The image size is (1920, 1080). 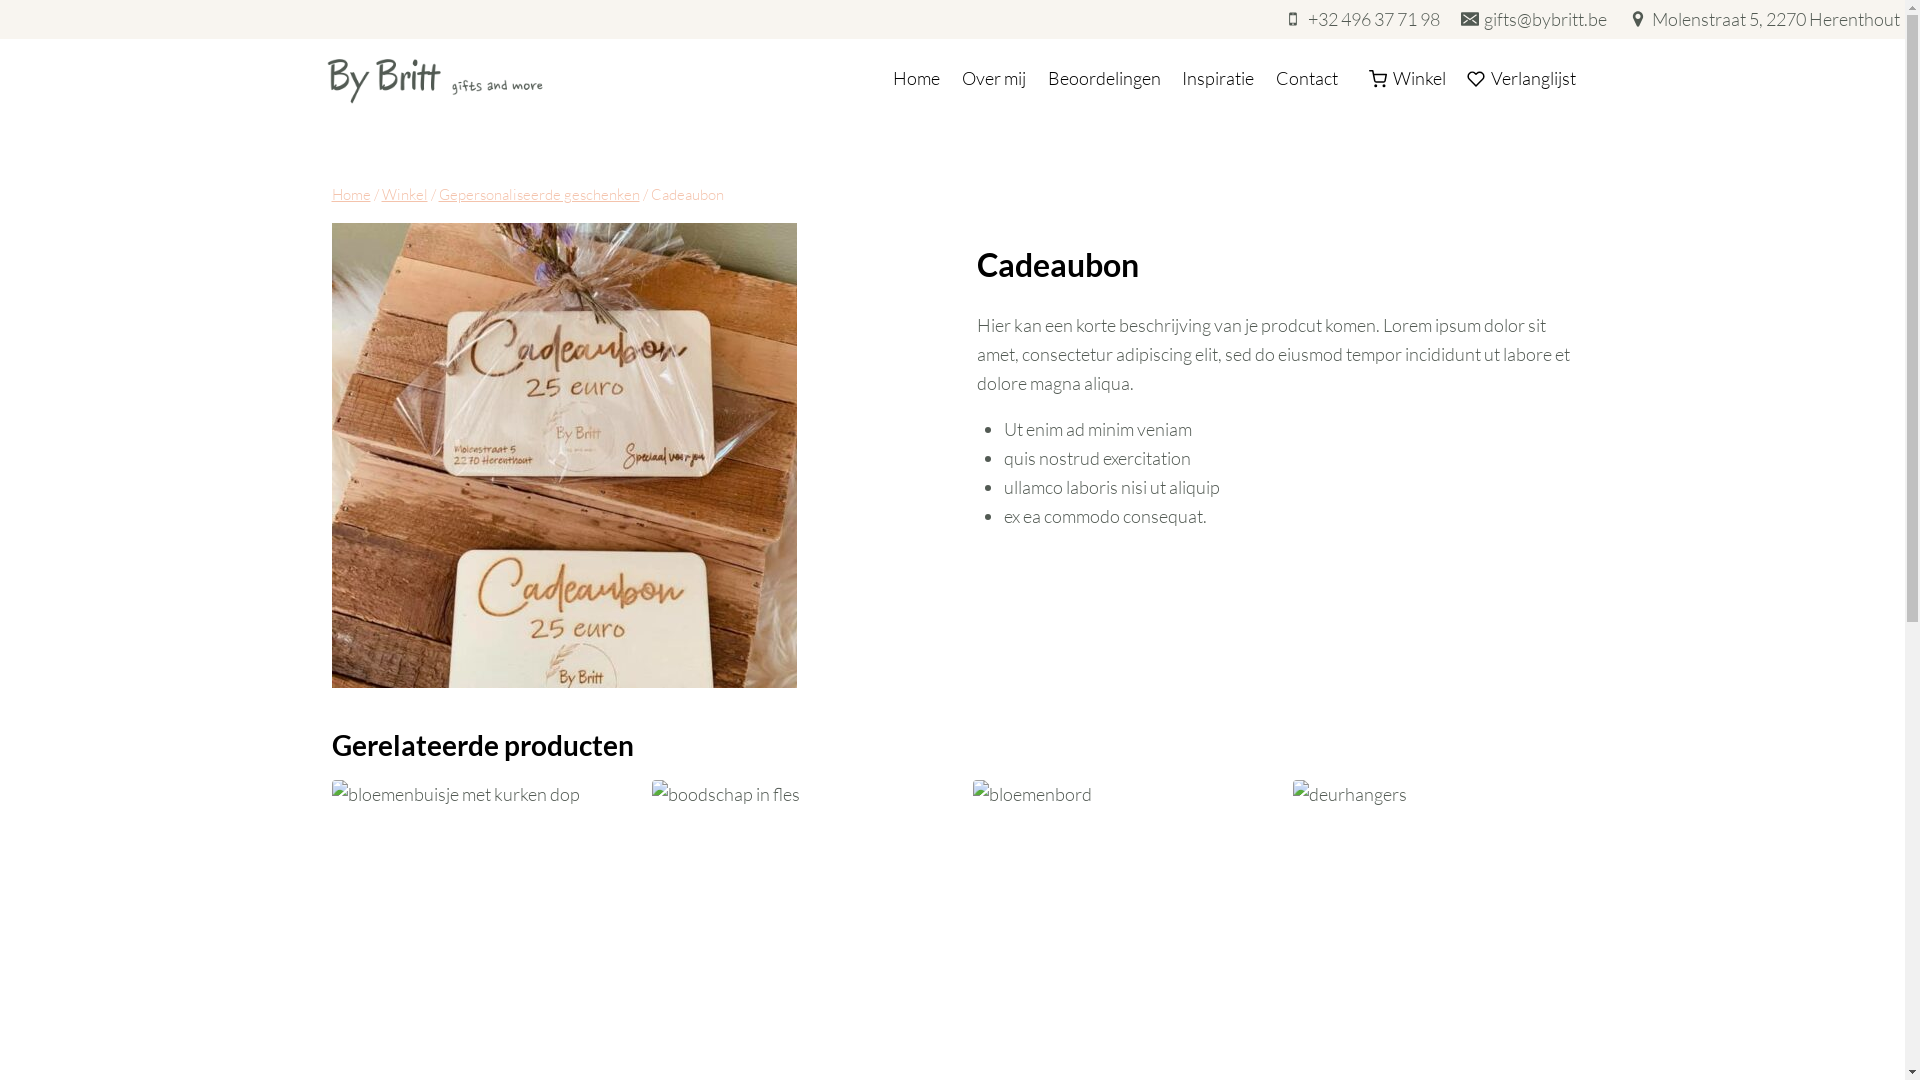 What do you see at coordinates (1218, 79) in the screenshot?
I see `Inspiratie` at bounding box center [1218, 79].